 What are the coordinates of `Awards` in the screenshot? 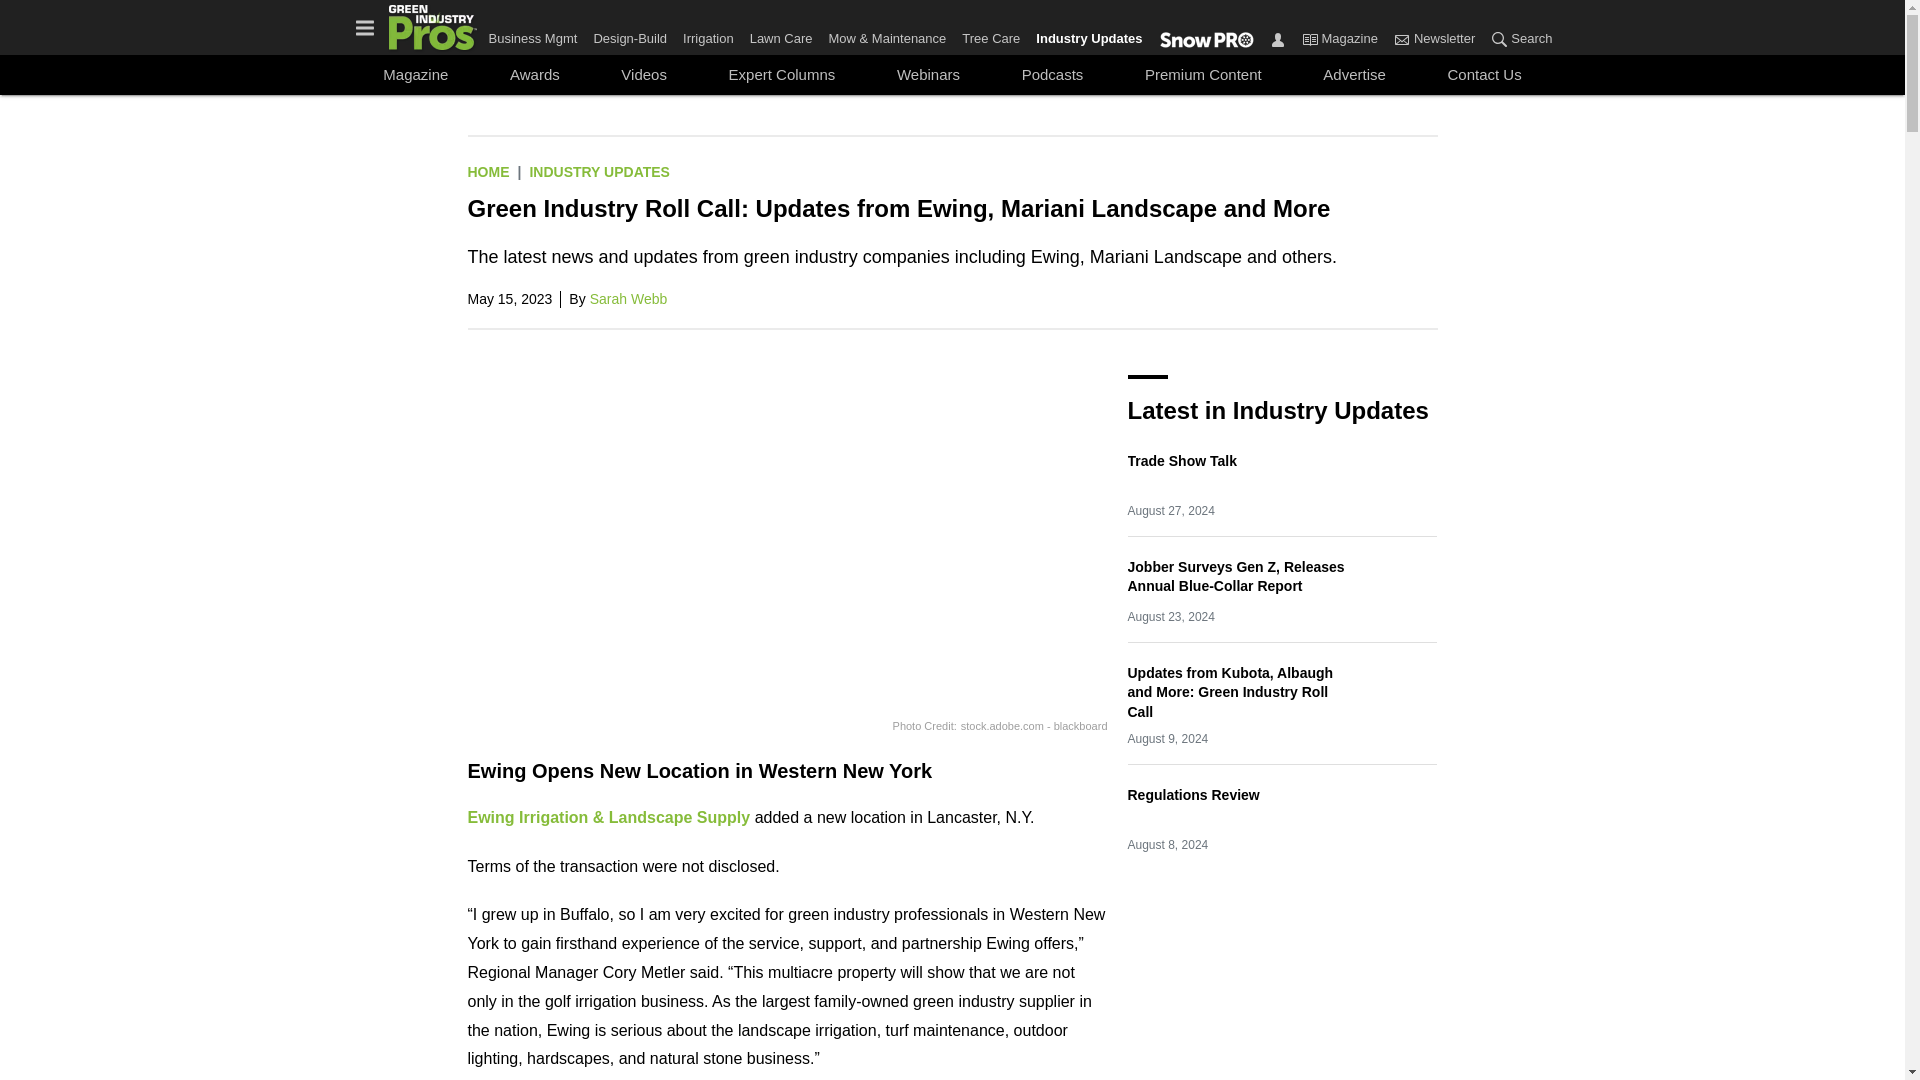 It's located at (534, 74).